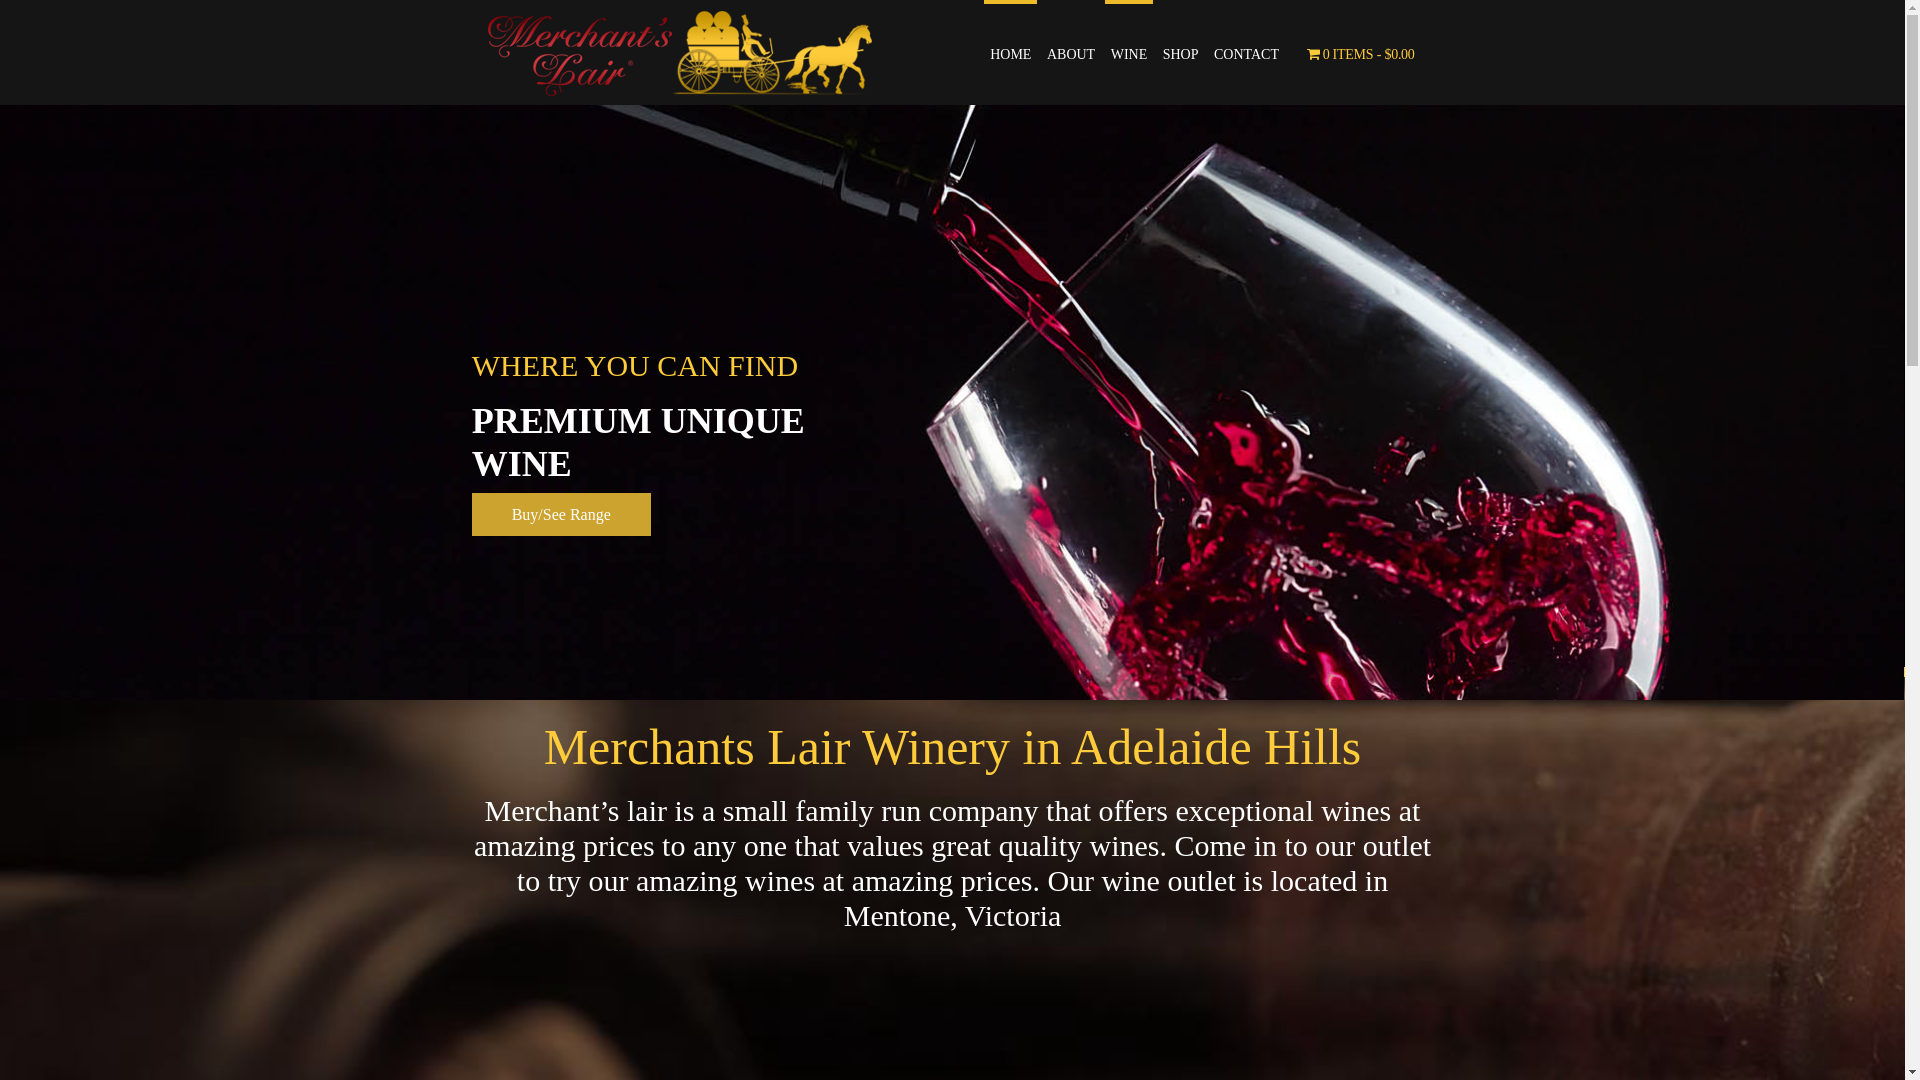 This screenshot has height=1080, width=1920. What do you see at coordinates (1071, 54) in the screenshot?
I see `ABOUT` at bounding box center [1071, 54].